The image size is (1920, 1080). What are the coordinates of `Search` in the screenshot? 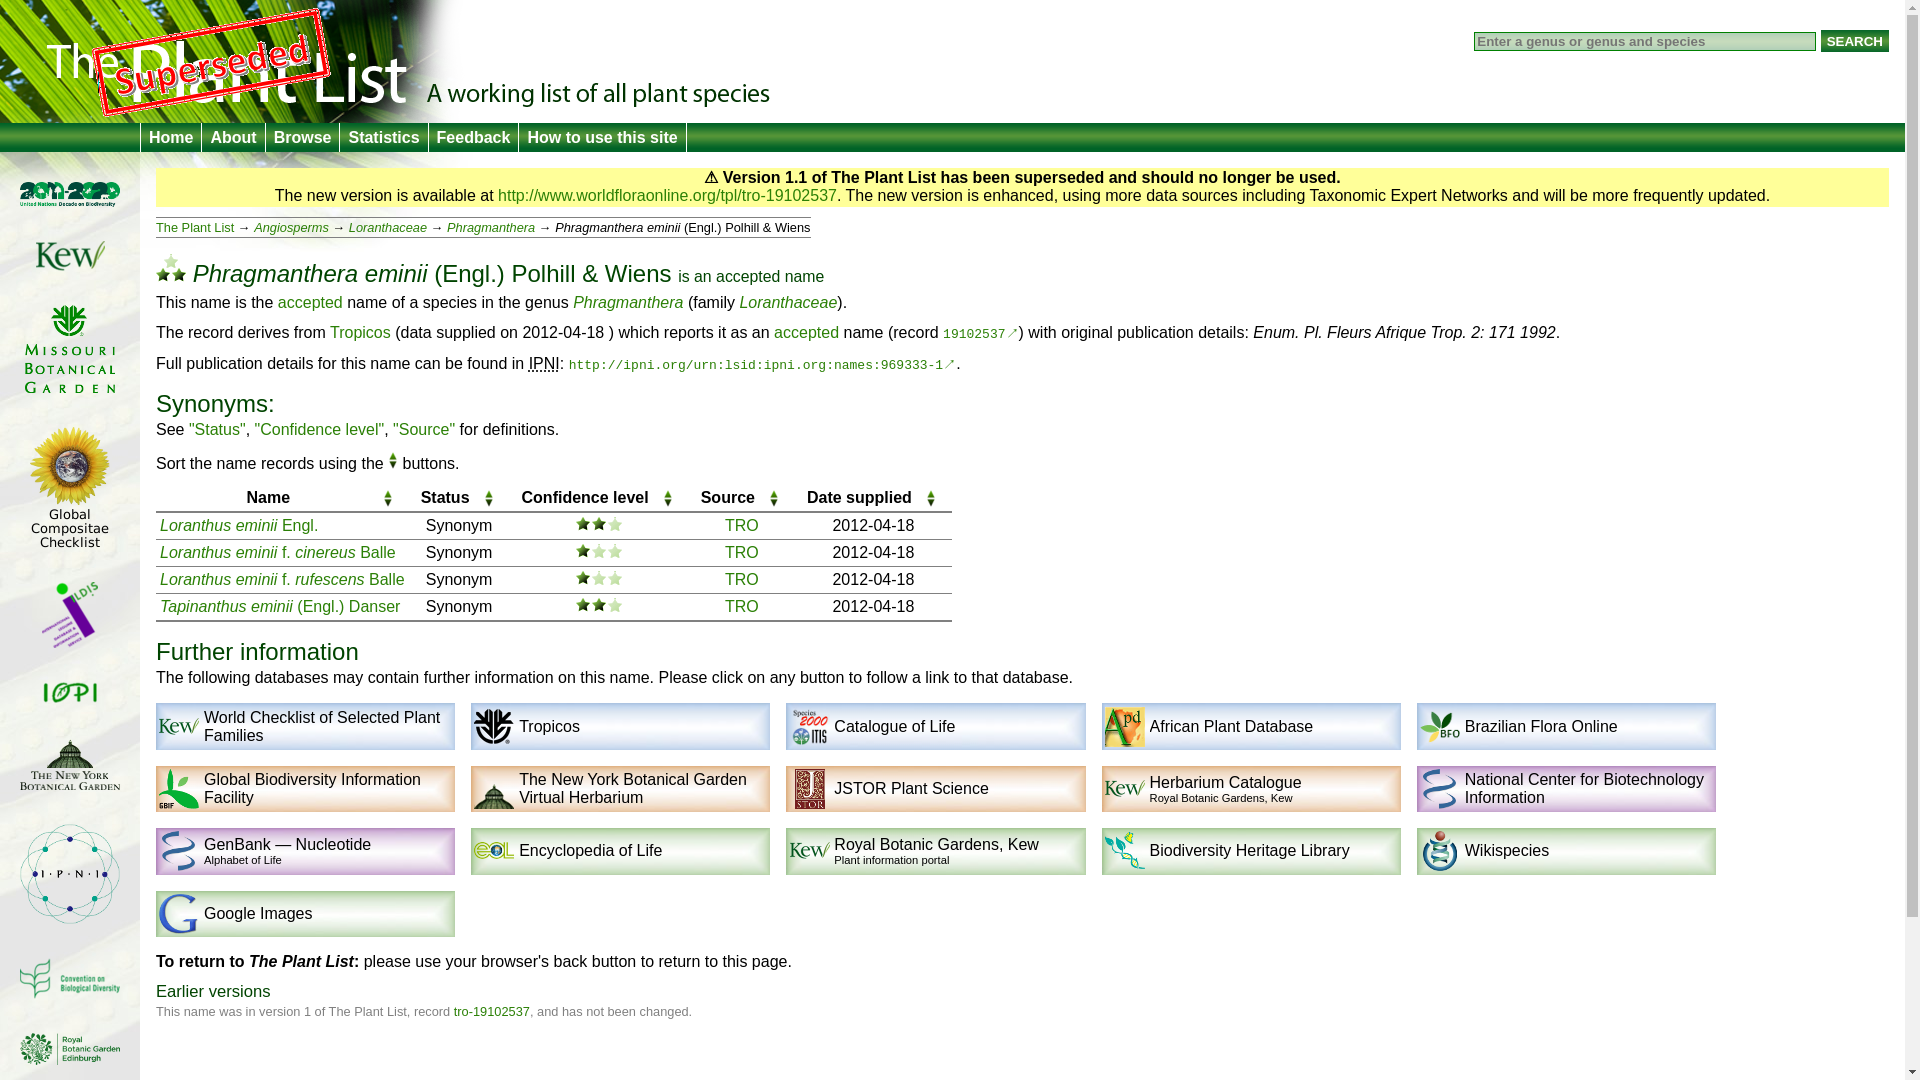 It's located at (1854, 40).